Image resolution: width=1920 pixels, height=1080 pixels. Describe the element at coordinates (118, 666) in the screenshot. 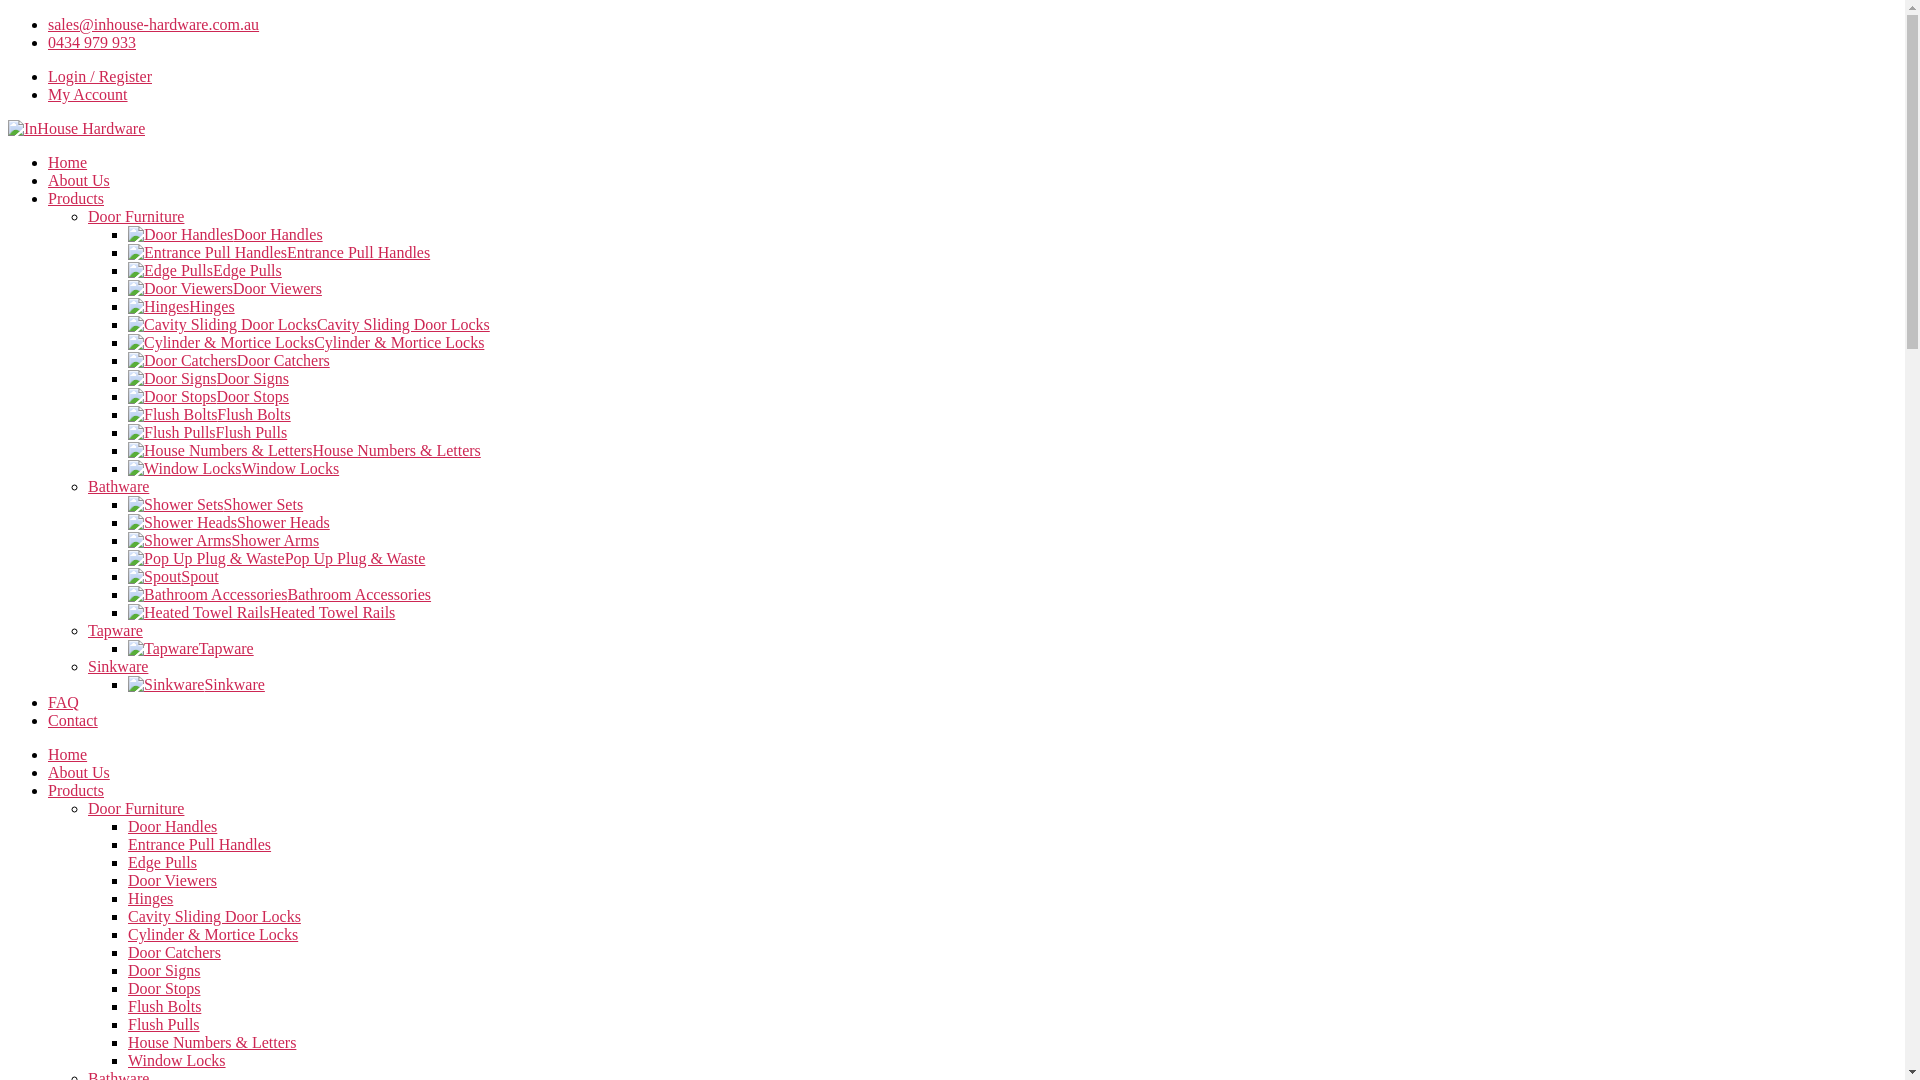

I see `Sinkware` at that location.